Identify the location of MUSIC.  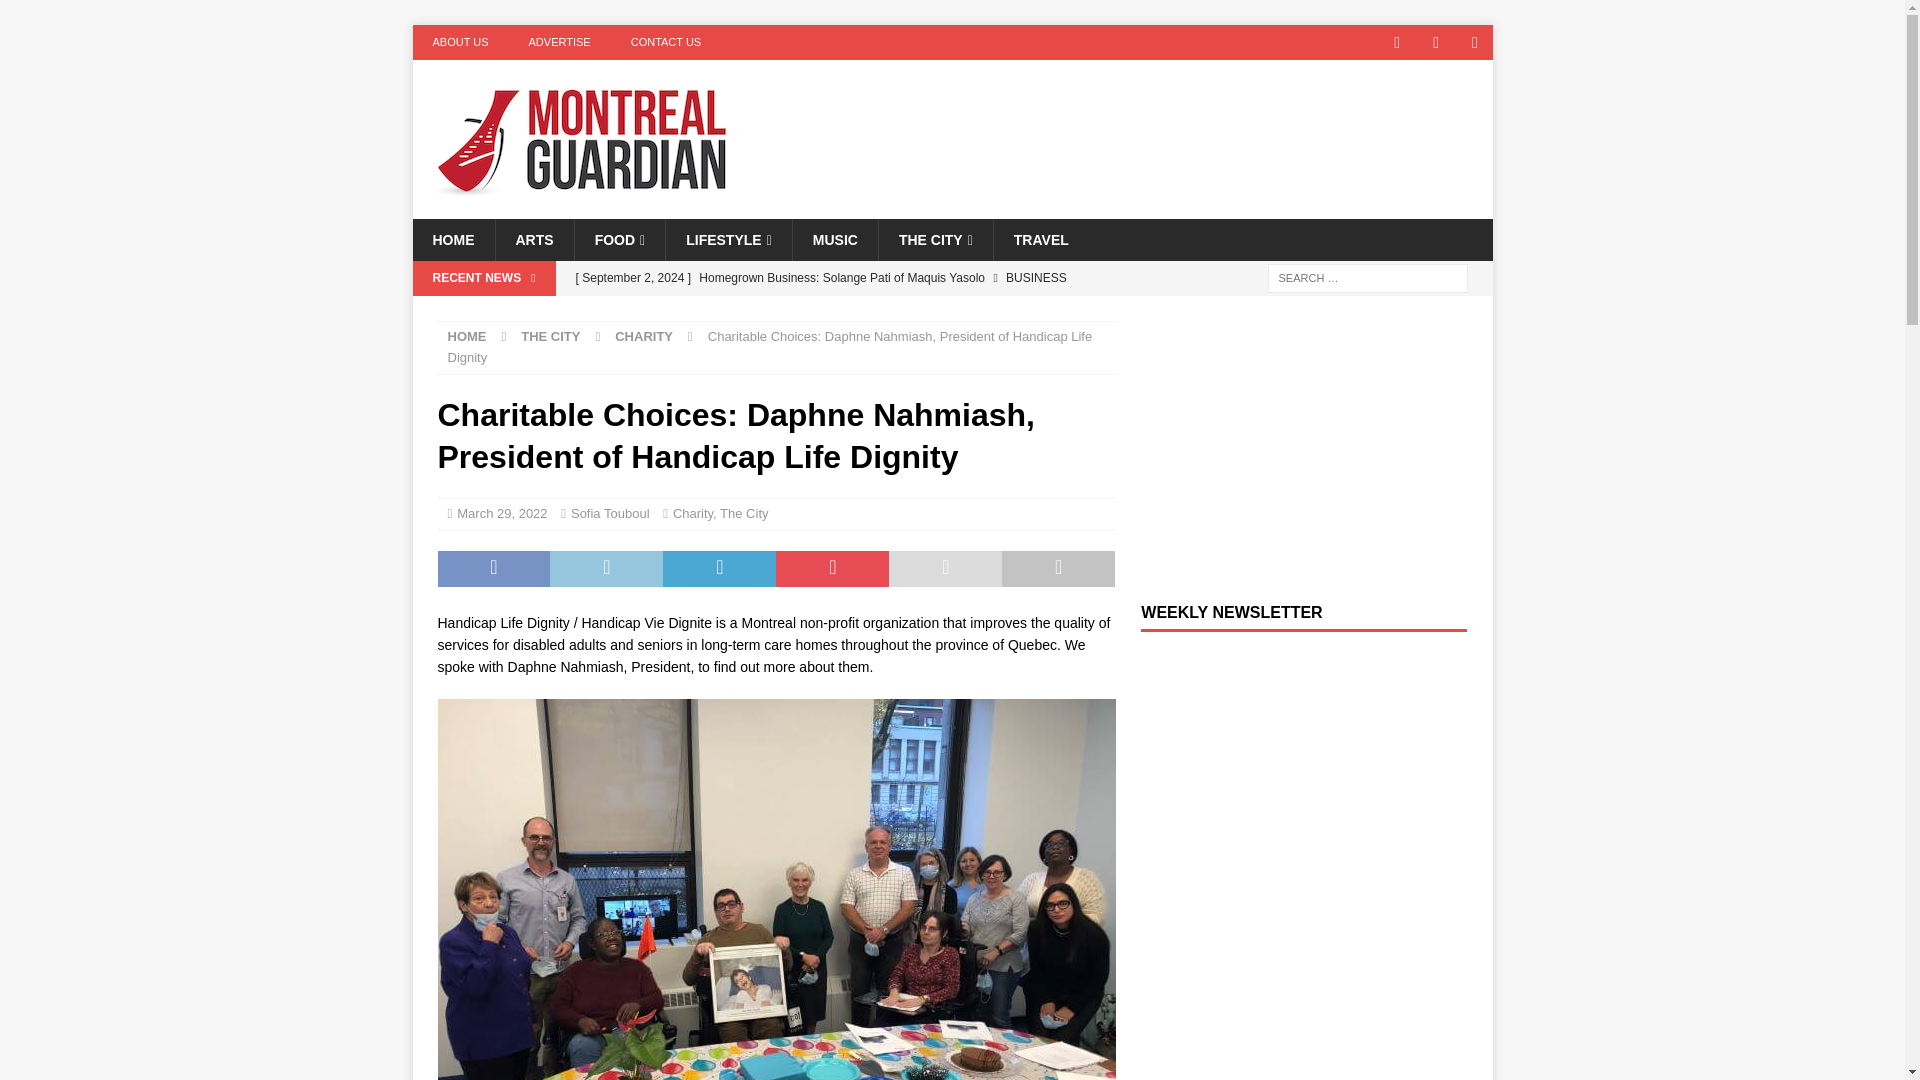
(834, 240).